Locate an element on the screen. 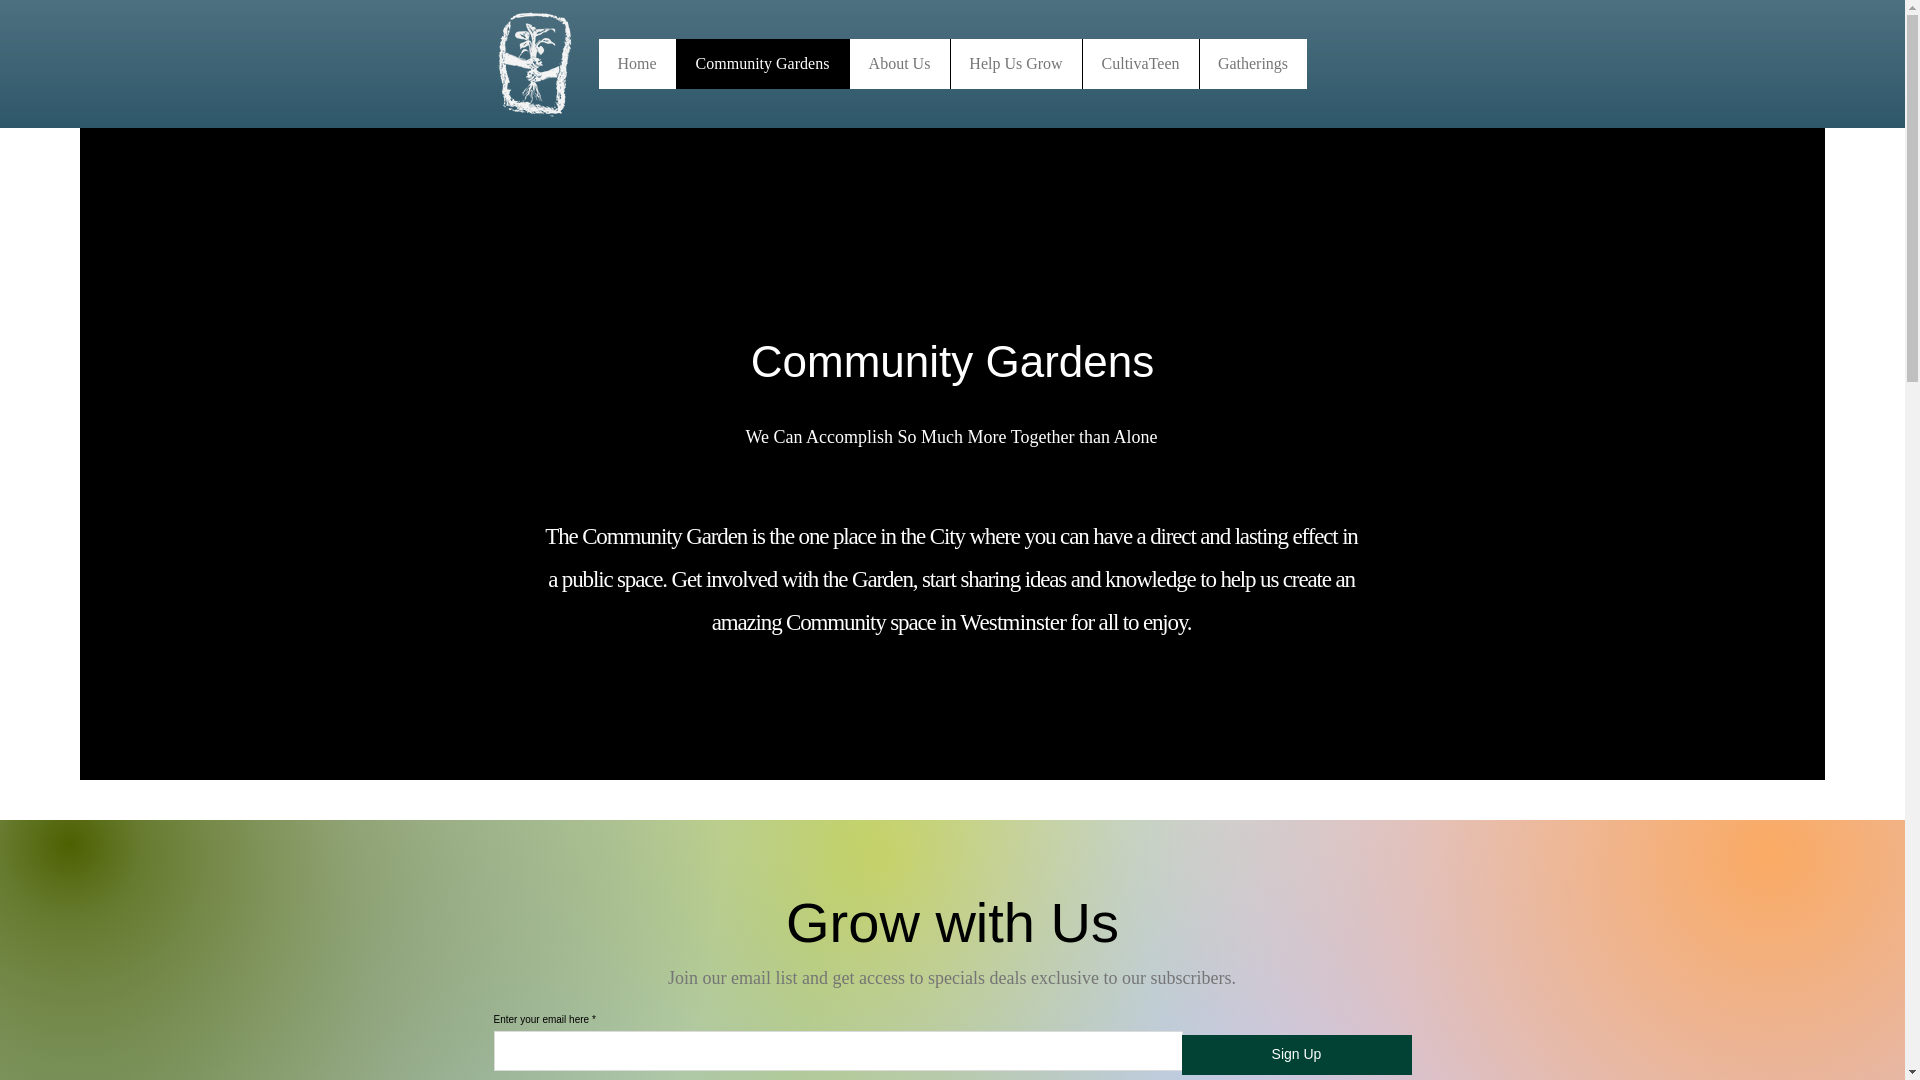  CultivaTeen is located at coordinates (1140, 63).